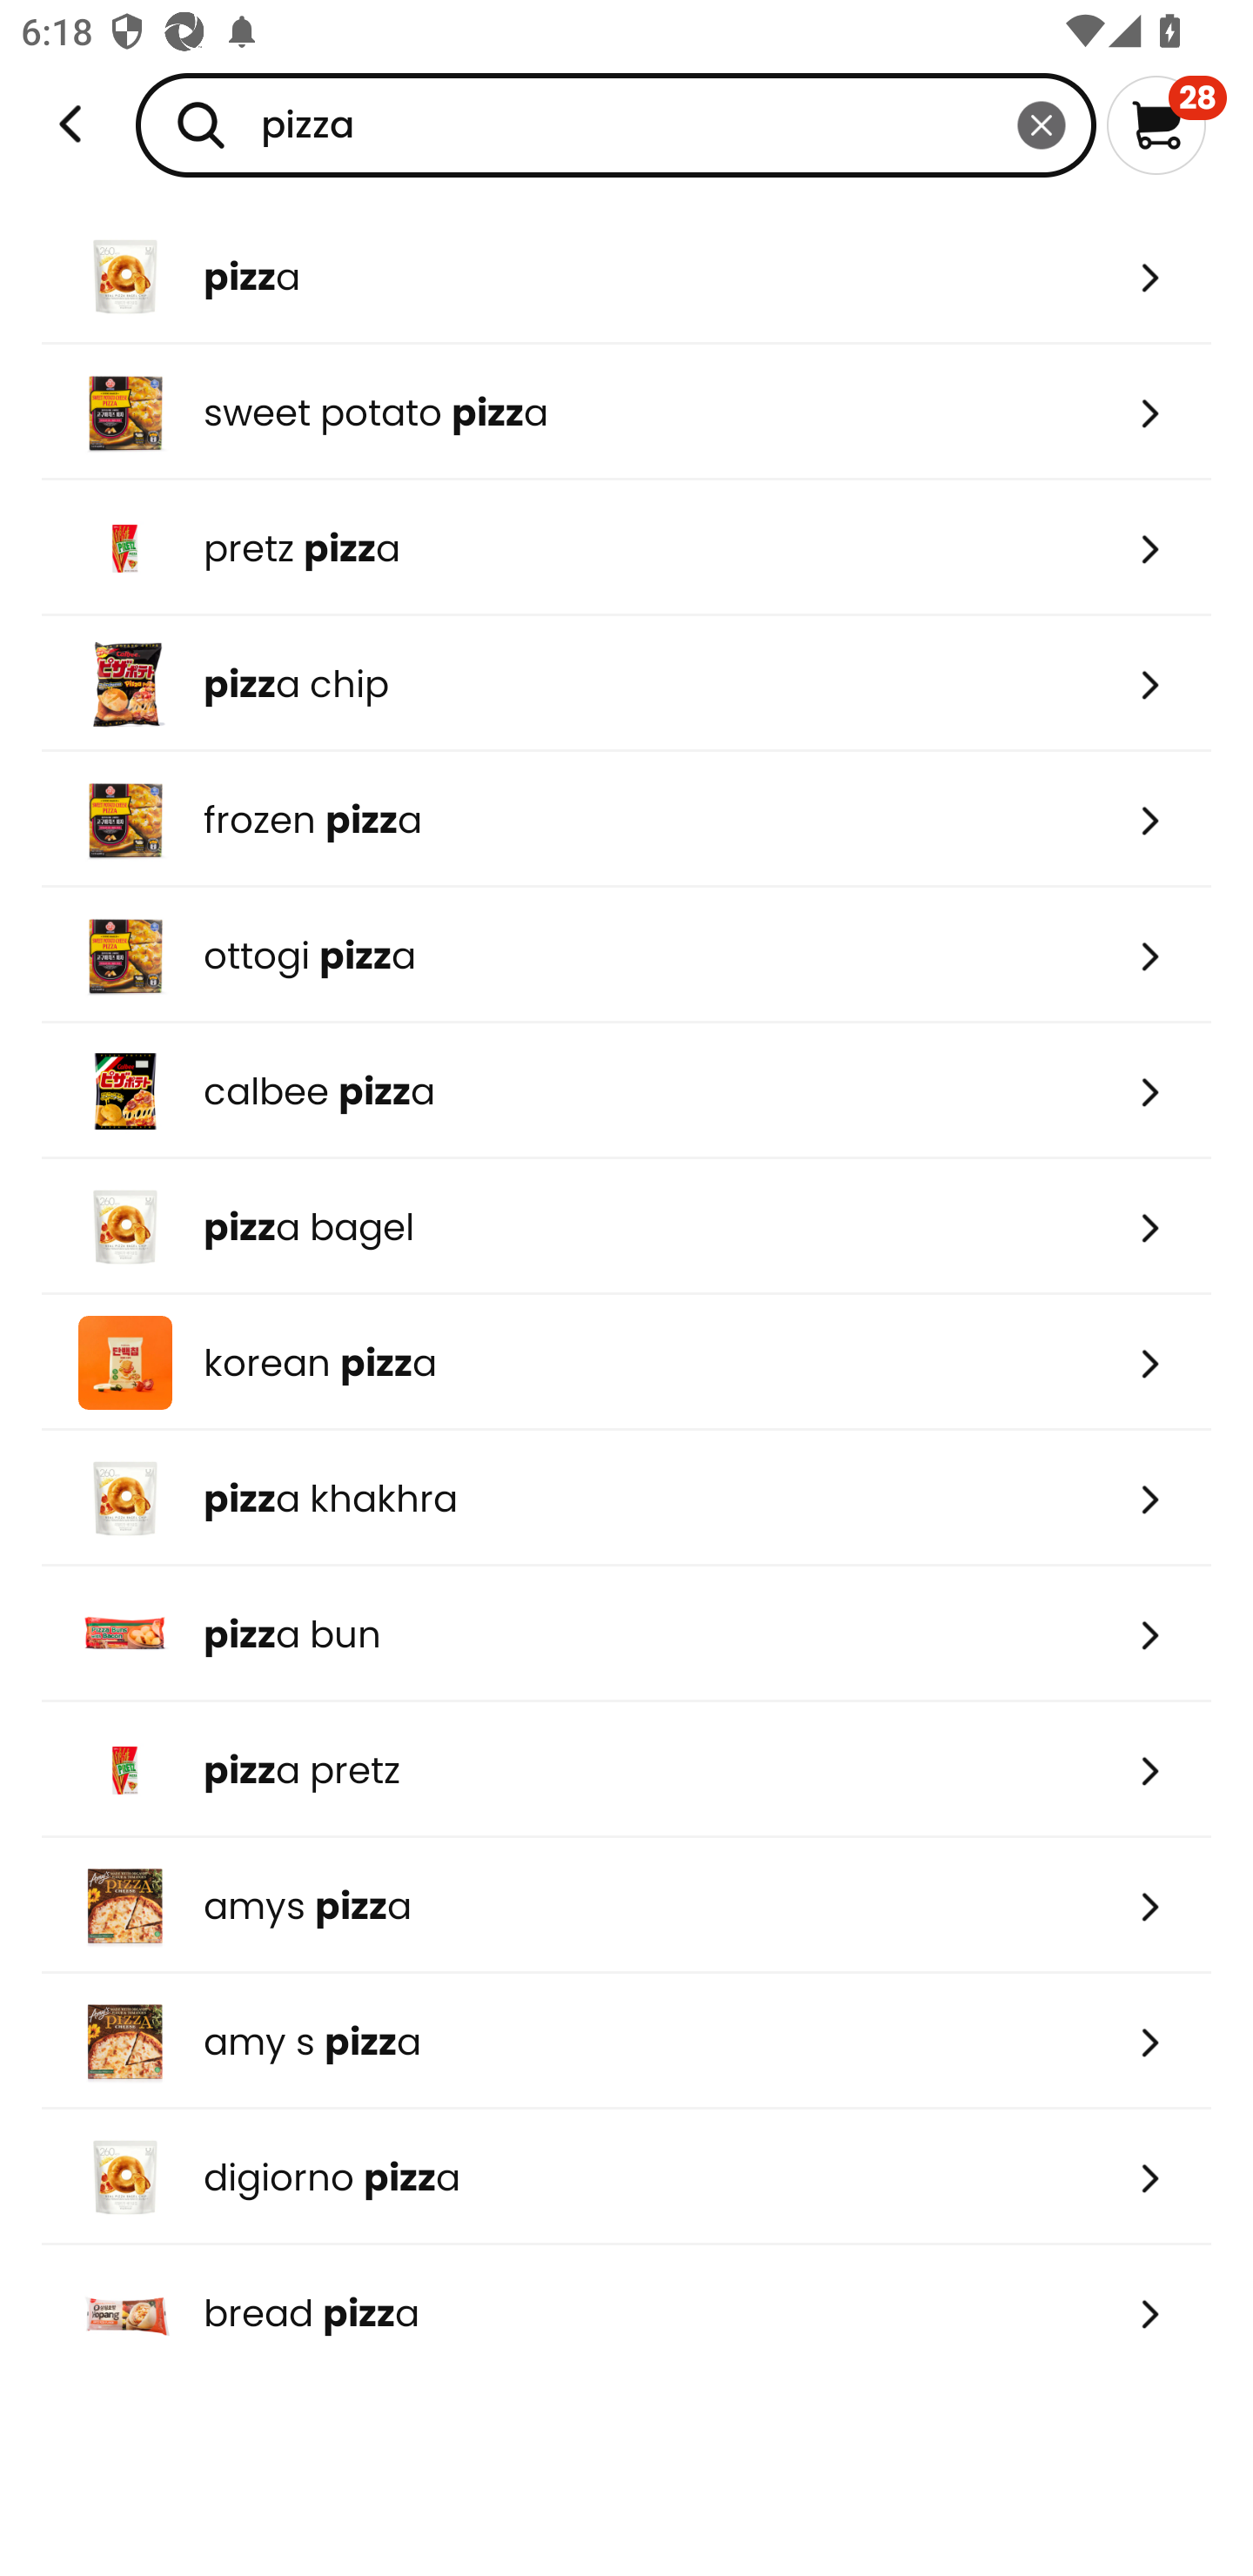 The width and height of the screenshot is (1253, 2576). Describe the element at coordinates (626, 277) in the screenshot. I see `pizza` at that location.